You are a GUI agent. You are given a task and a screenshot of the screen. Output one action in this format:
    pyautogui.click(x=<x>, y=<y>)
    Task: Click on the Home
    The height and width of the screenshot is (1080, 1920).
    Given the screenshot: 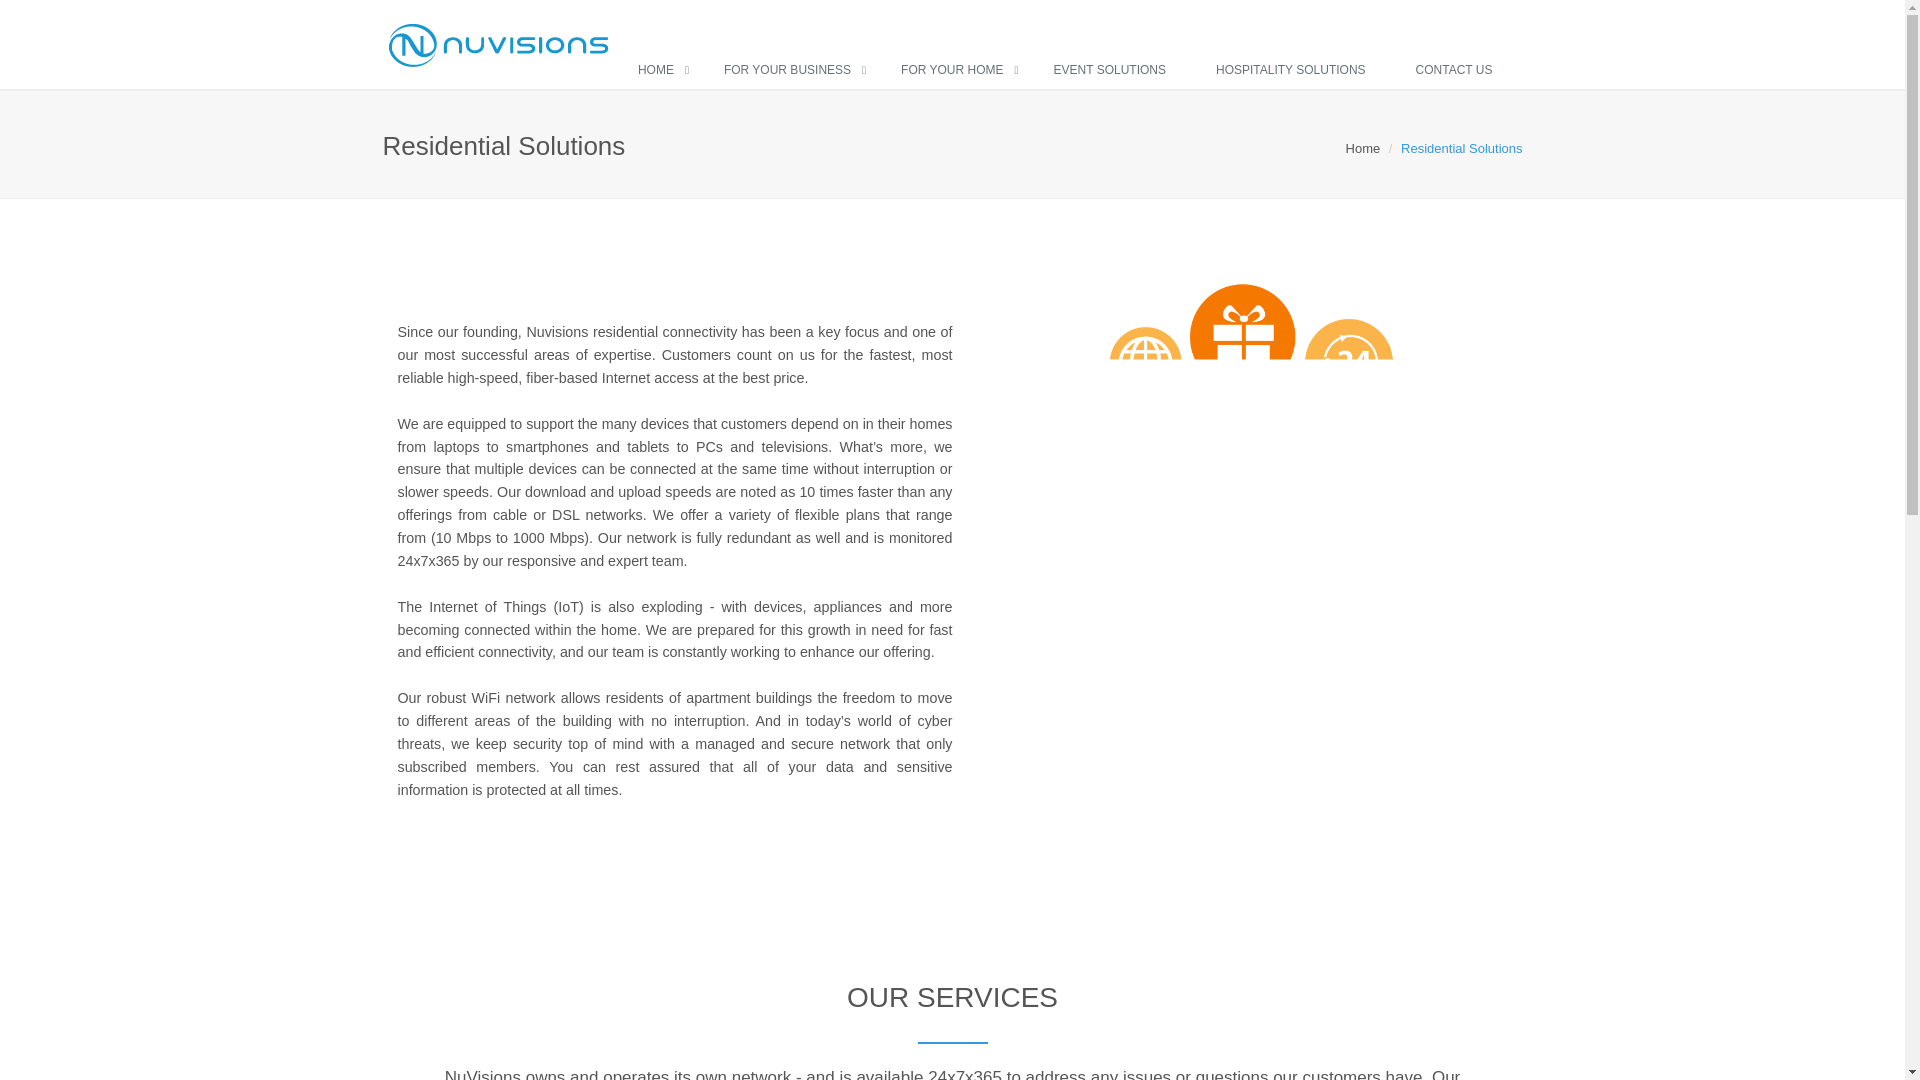 What is the action you would take?
    pyautogui.click(x=1362, y=148)
    